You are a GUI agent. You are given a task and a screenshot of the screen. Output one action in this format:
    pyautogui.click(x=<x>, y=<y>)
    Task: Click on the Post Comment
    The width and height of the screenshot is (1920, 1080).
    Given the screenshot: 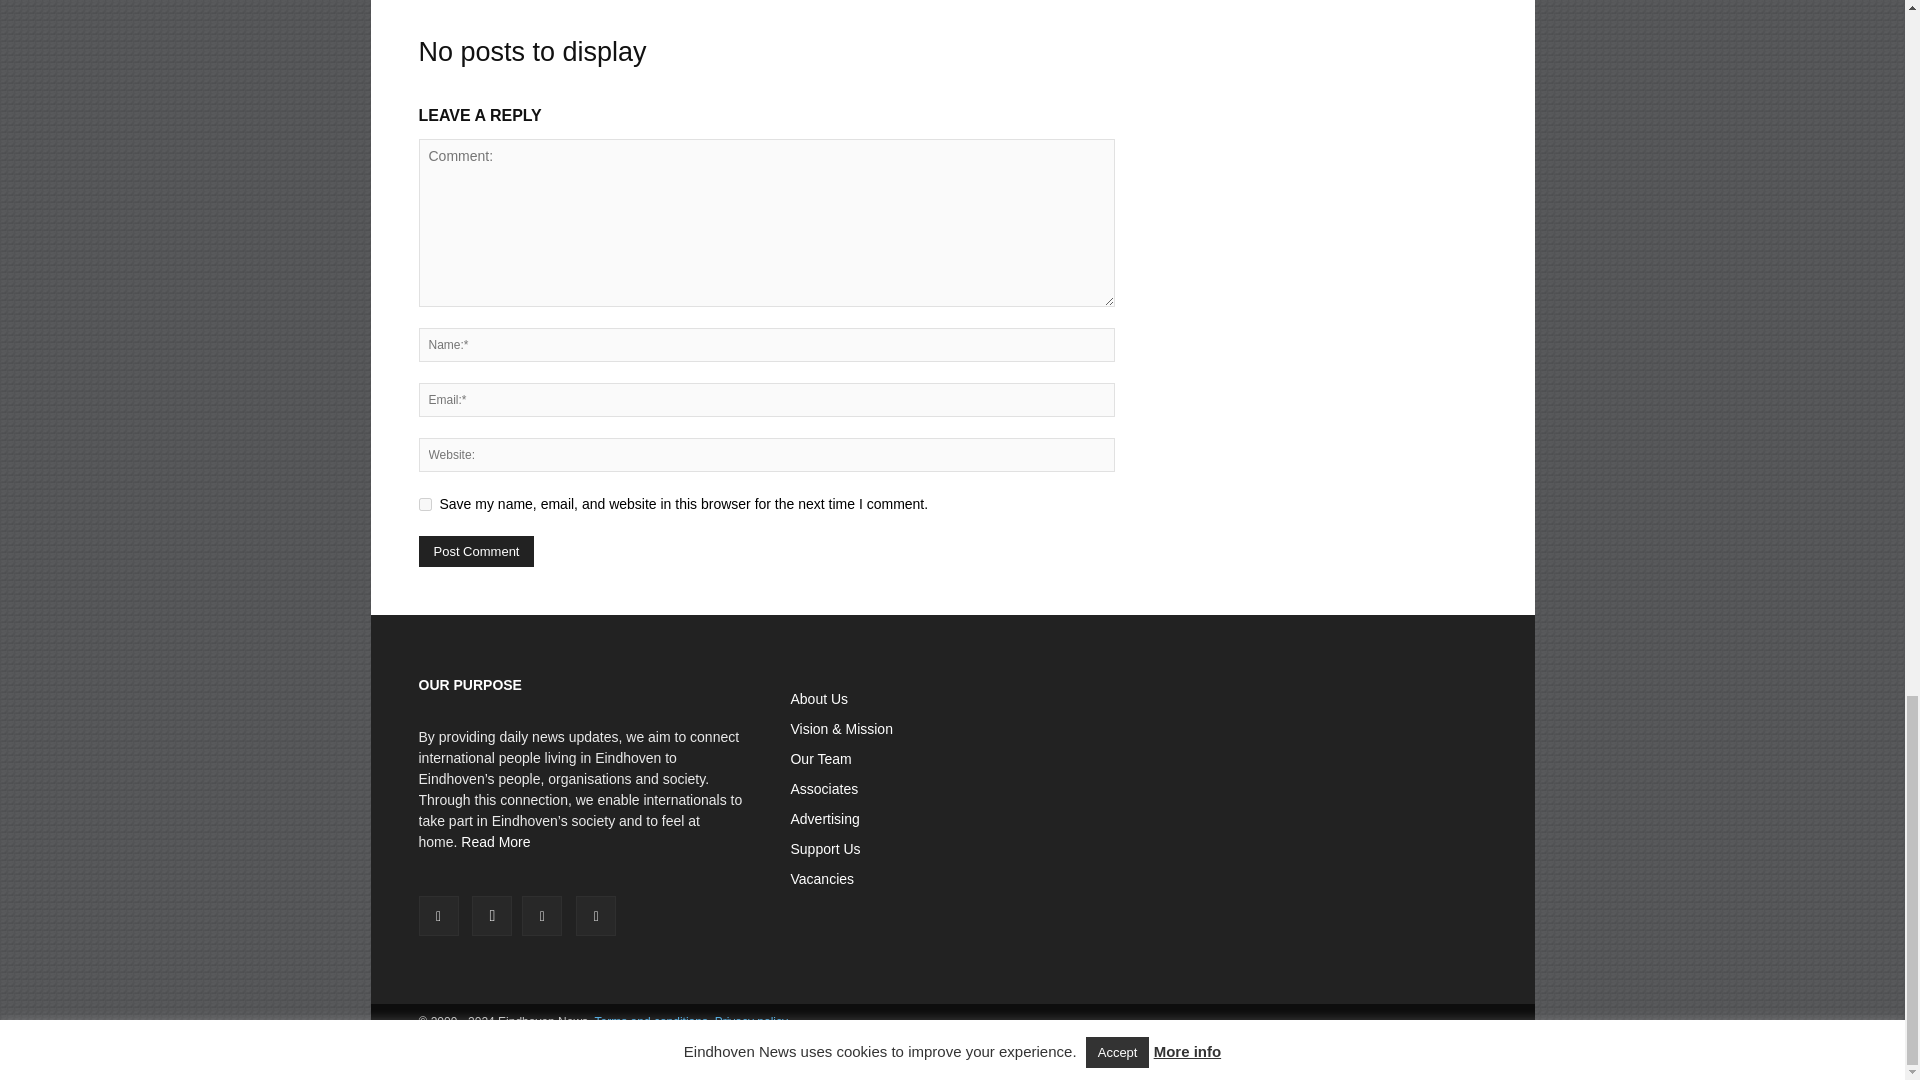 What is the action you would take?
    pyautogui.click(x=476, y=551)
    